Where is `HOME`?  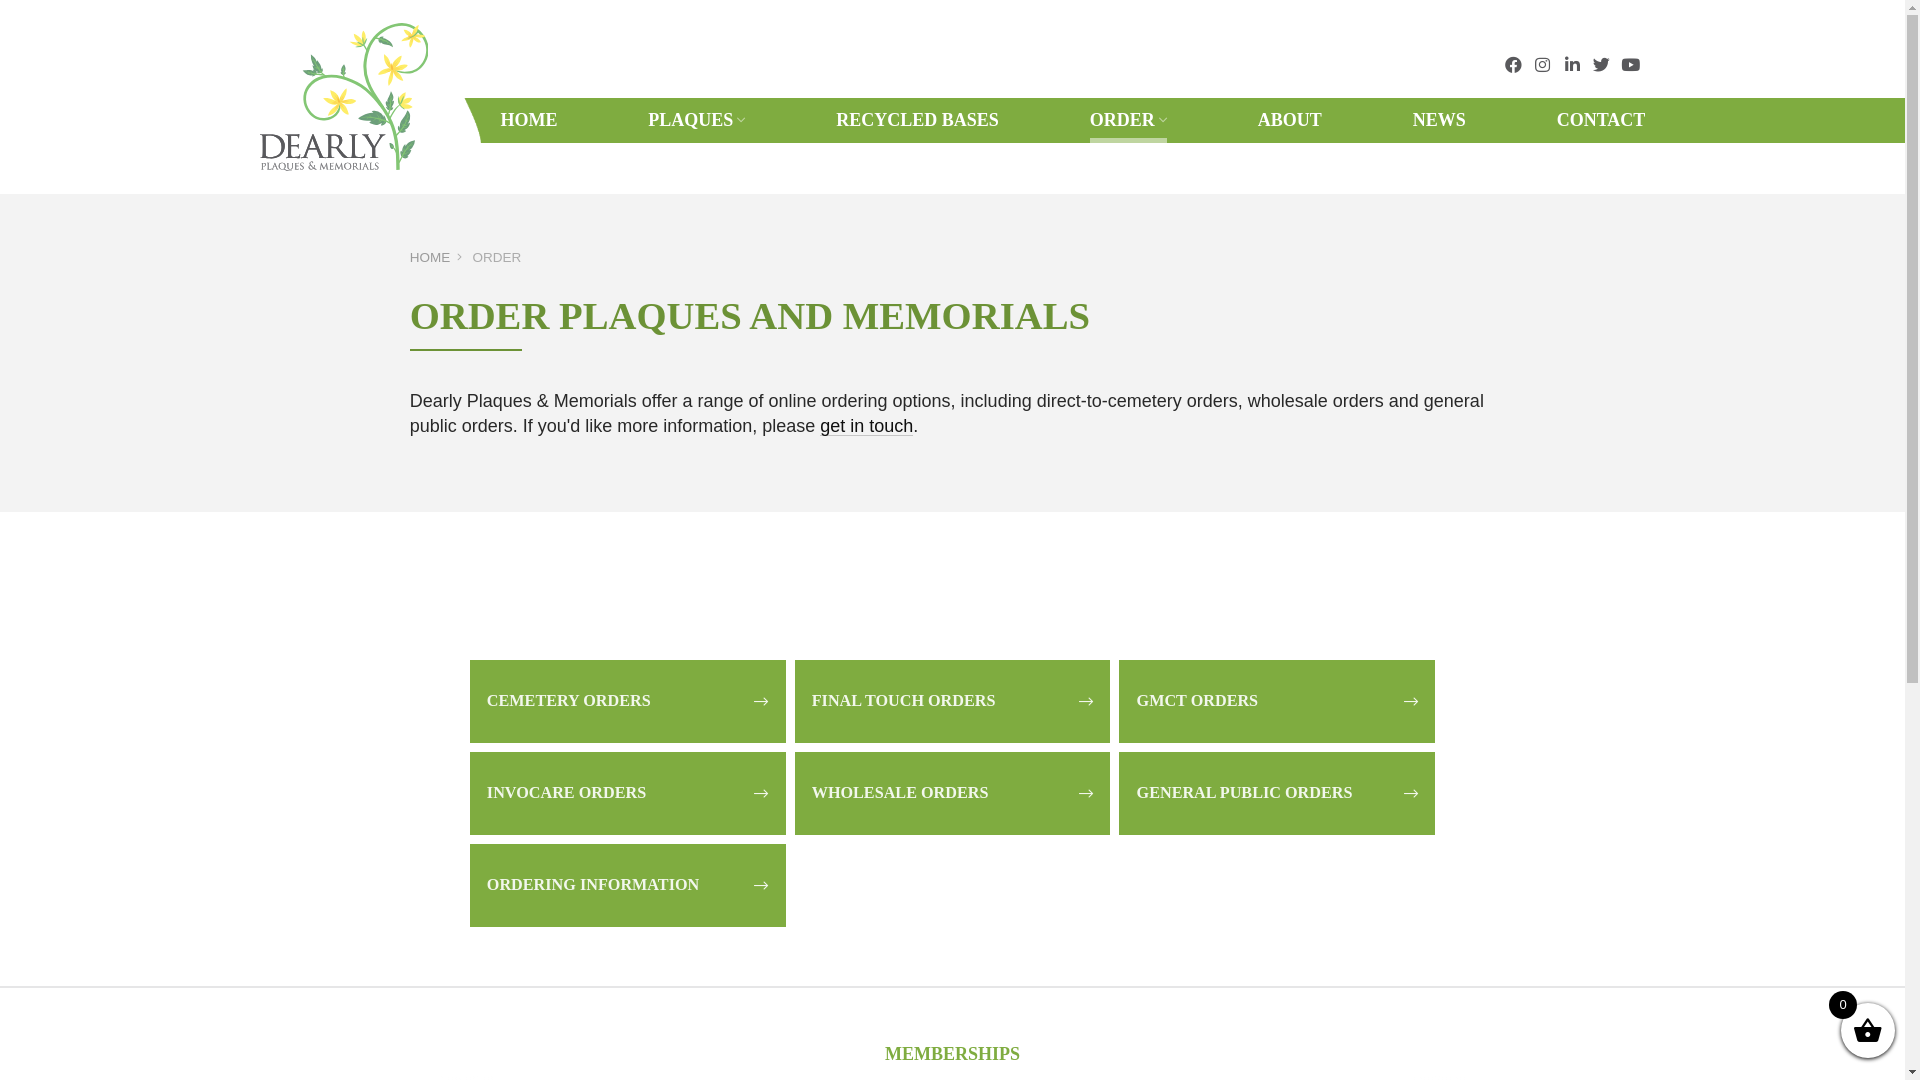 HOME is located at coordinates (528, 120).